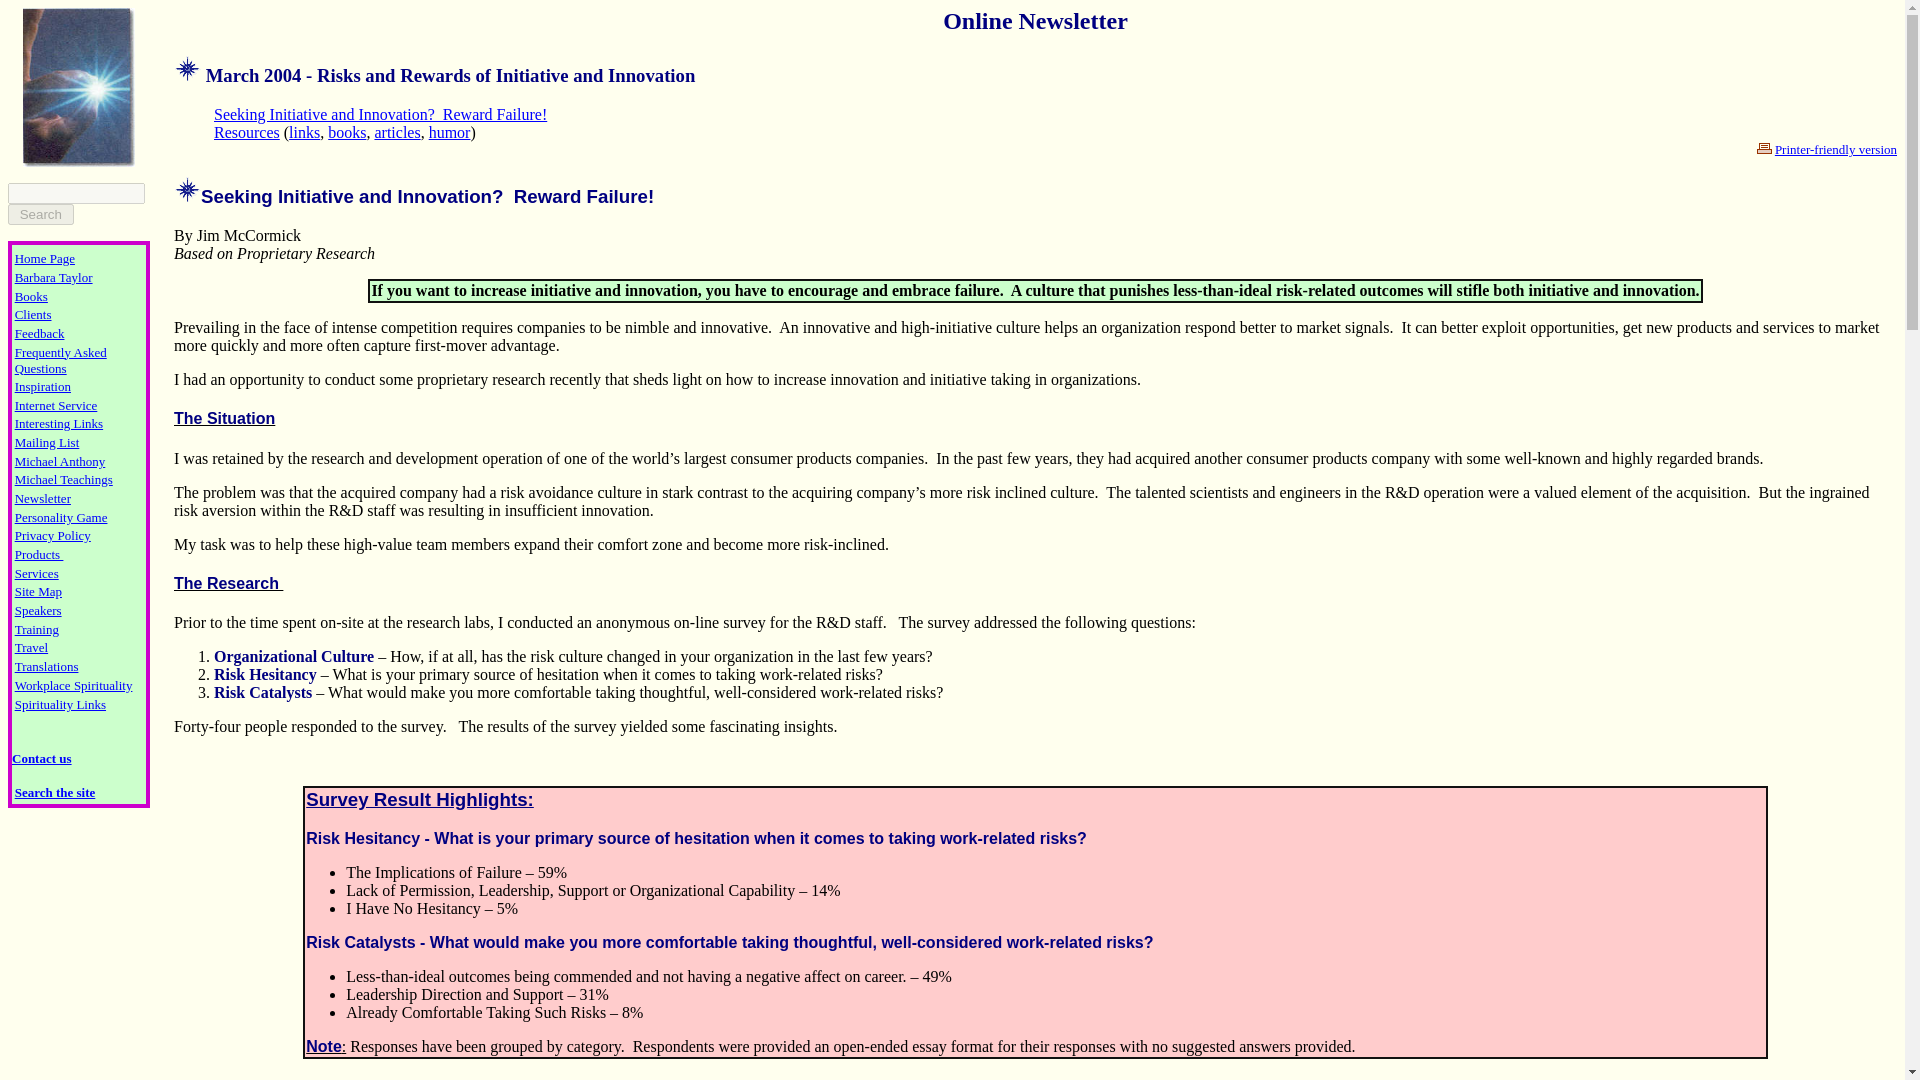  I want to click on Contact us, so click(42, 756).